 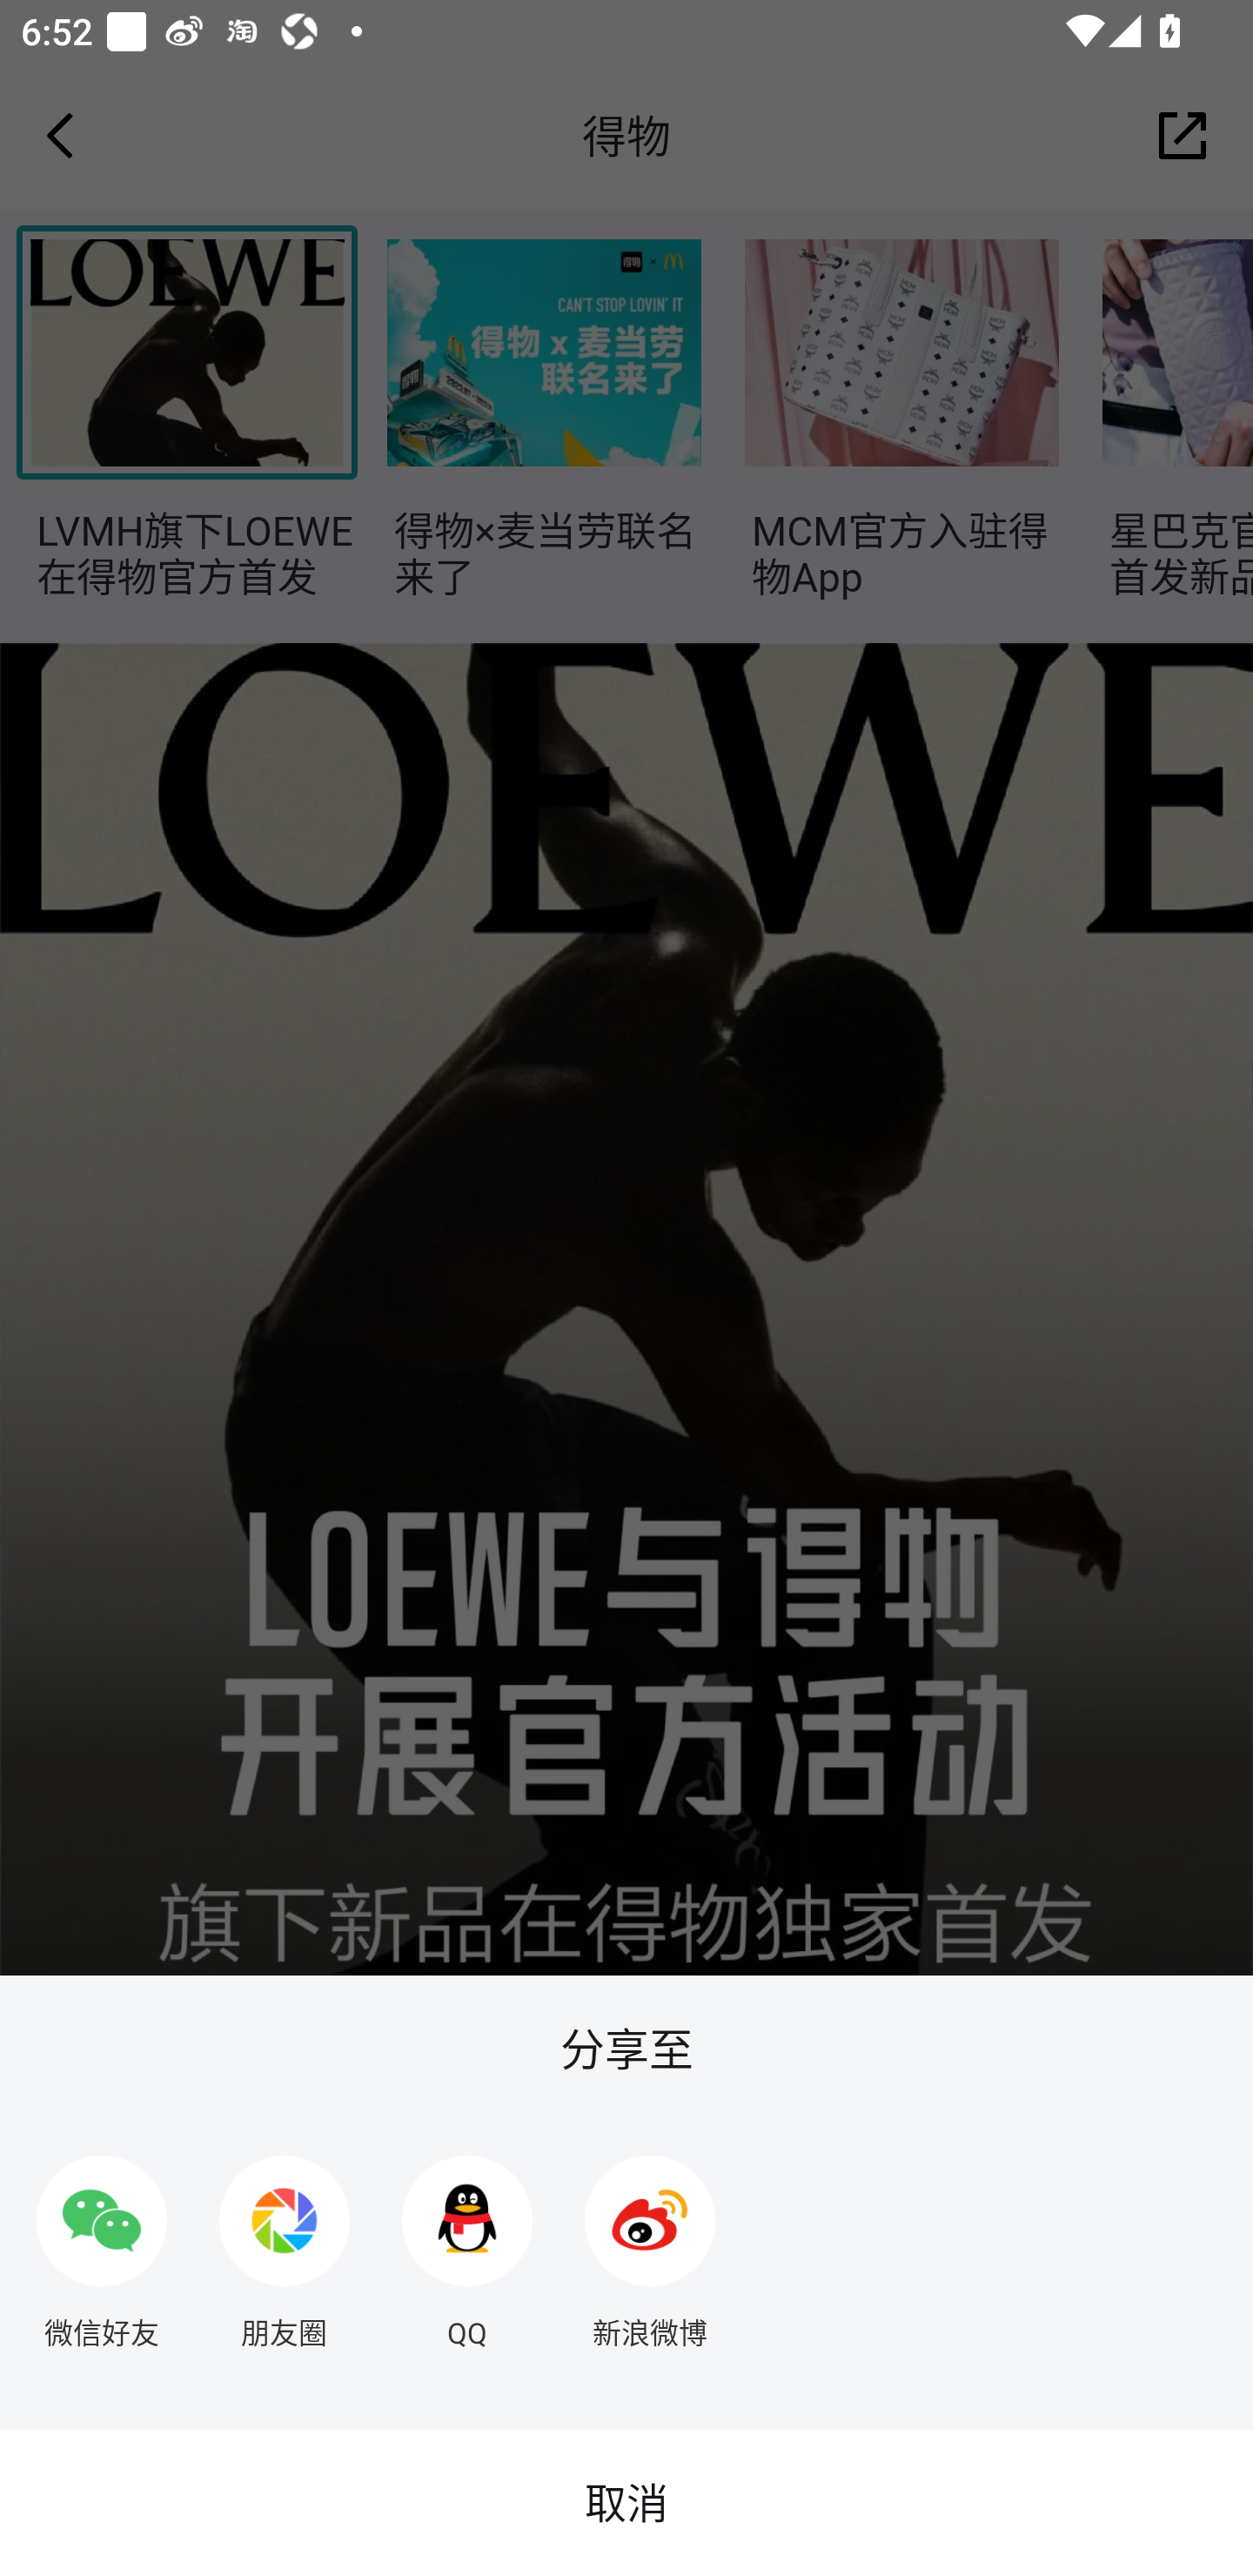 What do you see at coordinates (467, 2240) in the screenshot?
I see `QQ` at bounding box center [467, 2240].